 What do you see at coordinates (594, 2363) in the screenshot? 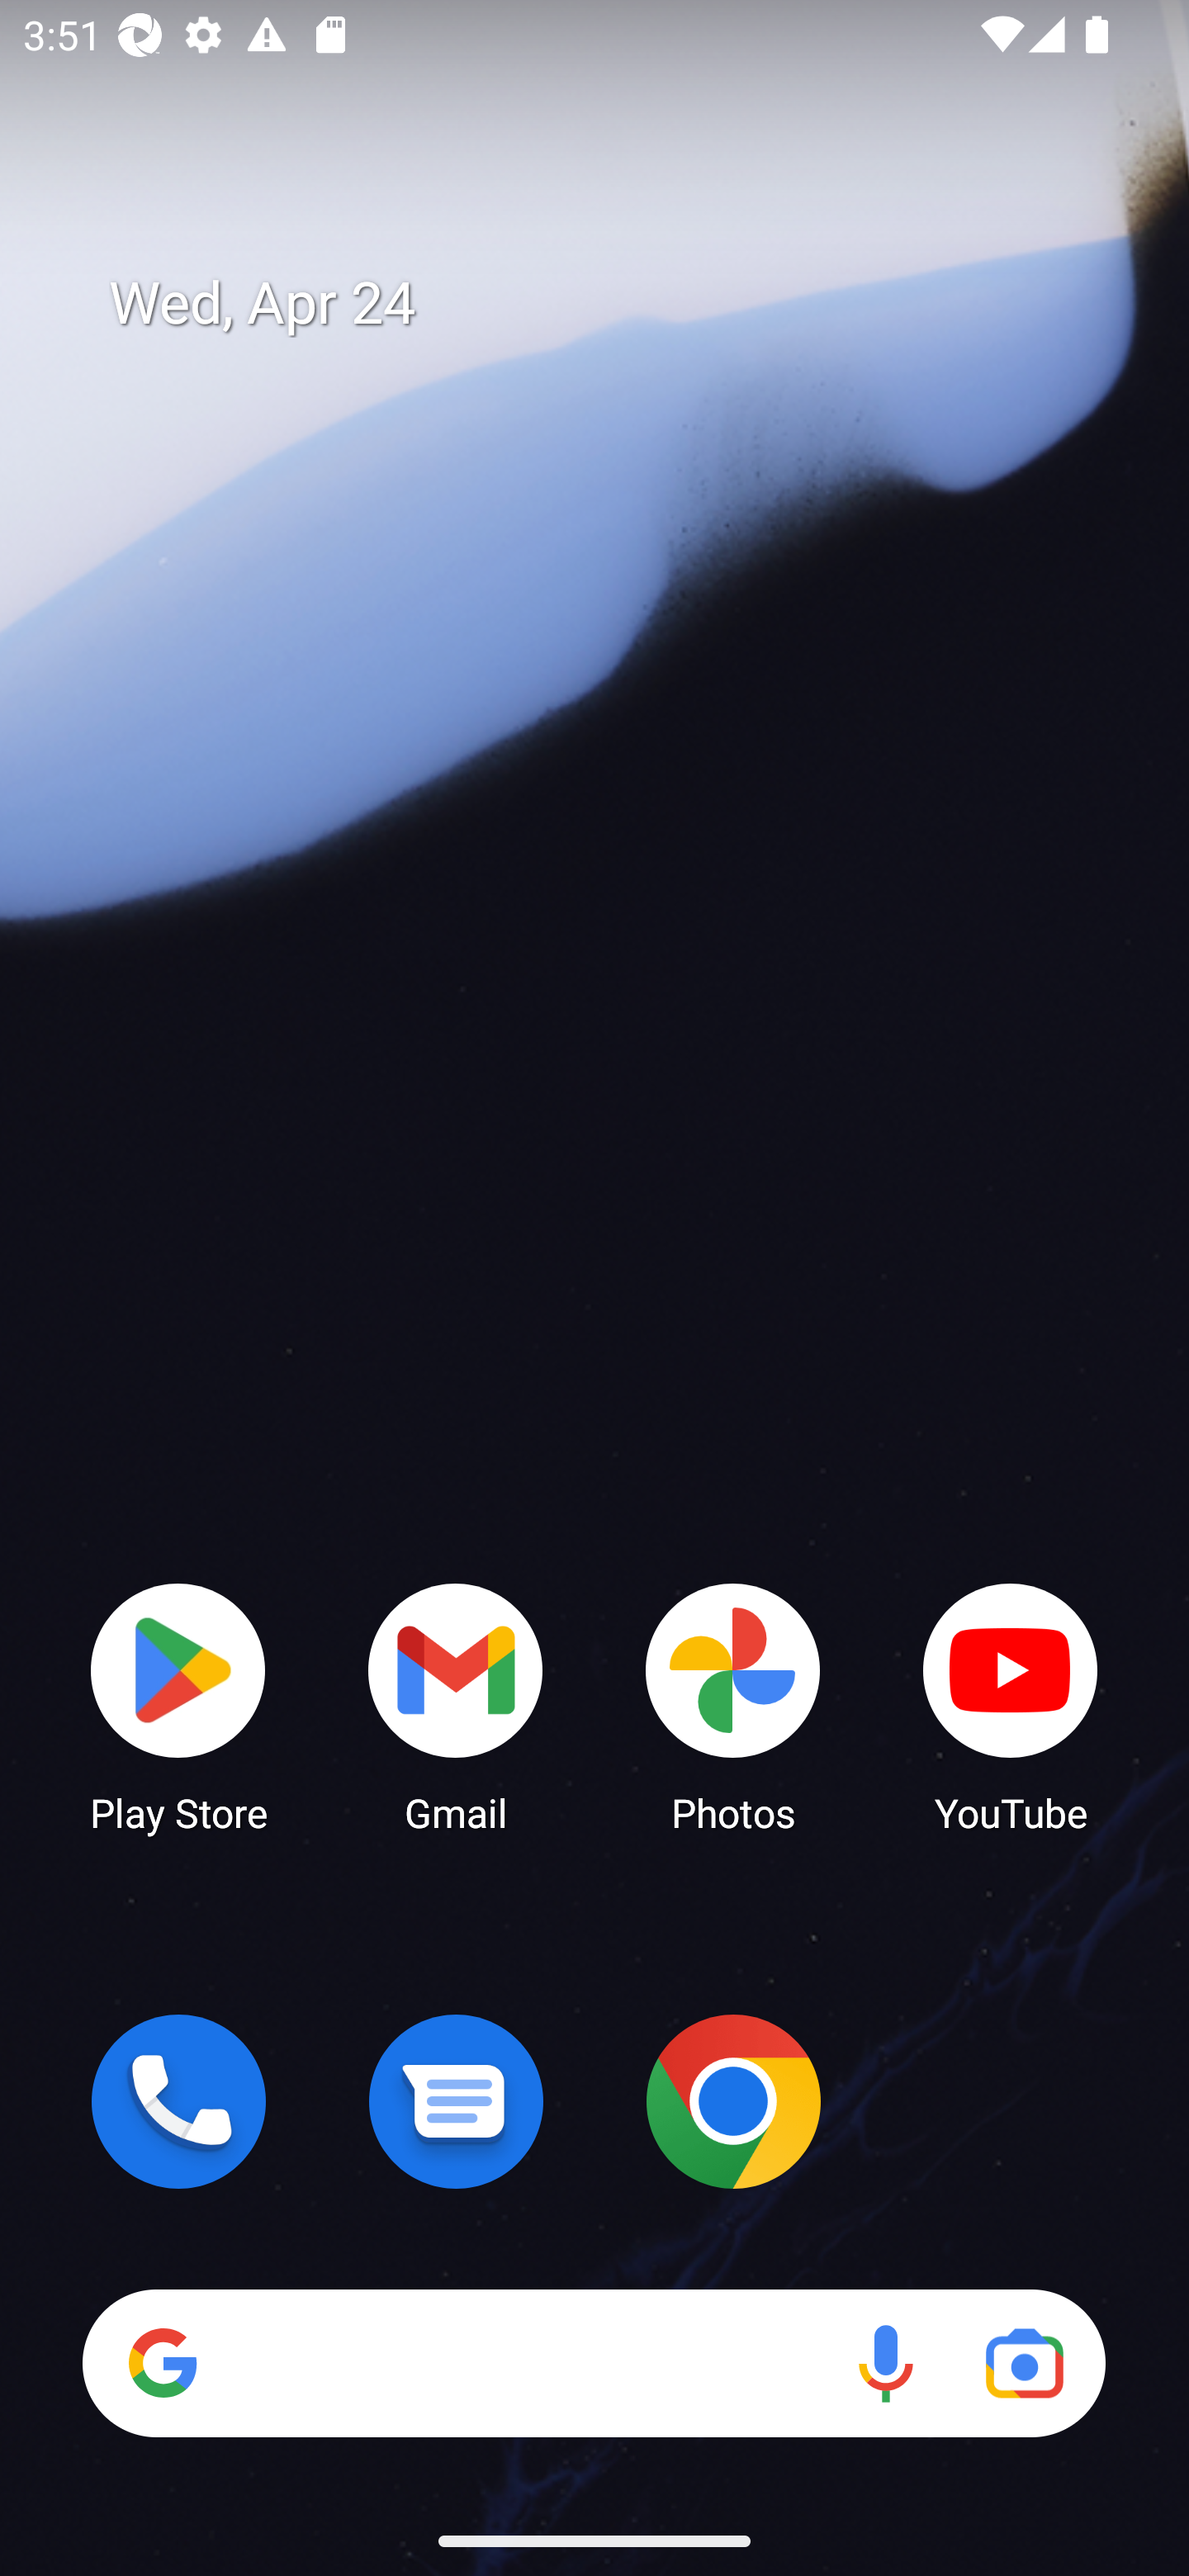
I see `Search Voice search Google Lens` at bounding box center [594, 2363].